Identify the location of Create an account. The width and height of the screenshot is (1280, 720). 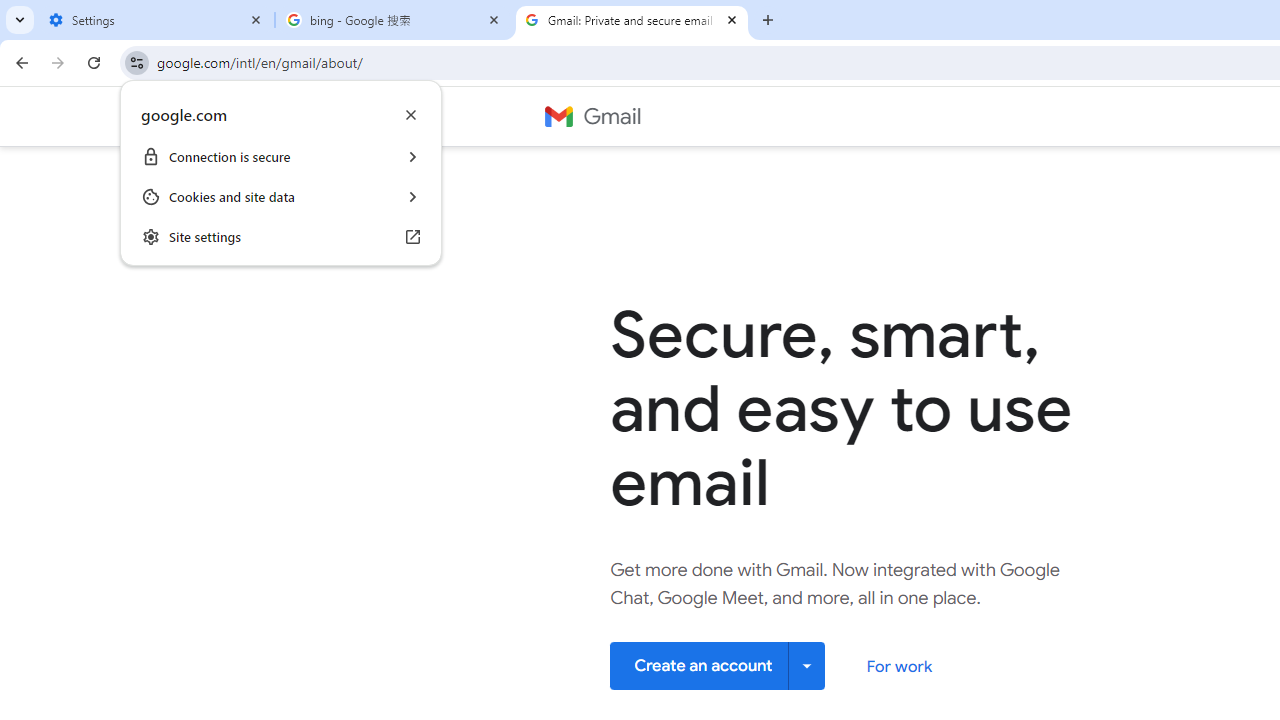
(718, 664).